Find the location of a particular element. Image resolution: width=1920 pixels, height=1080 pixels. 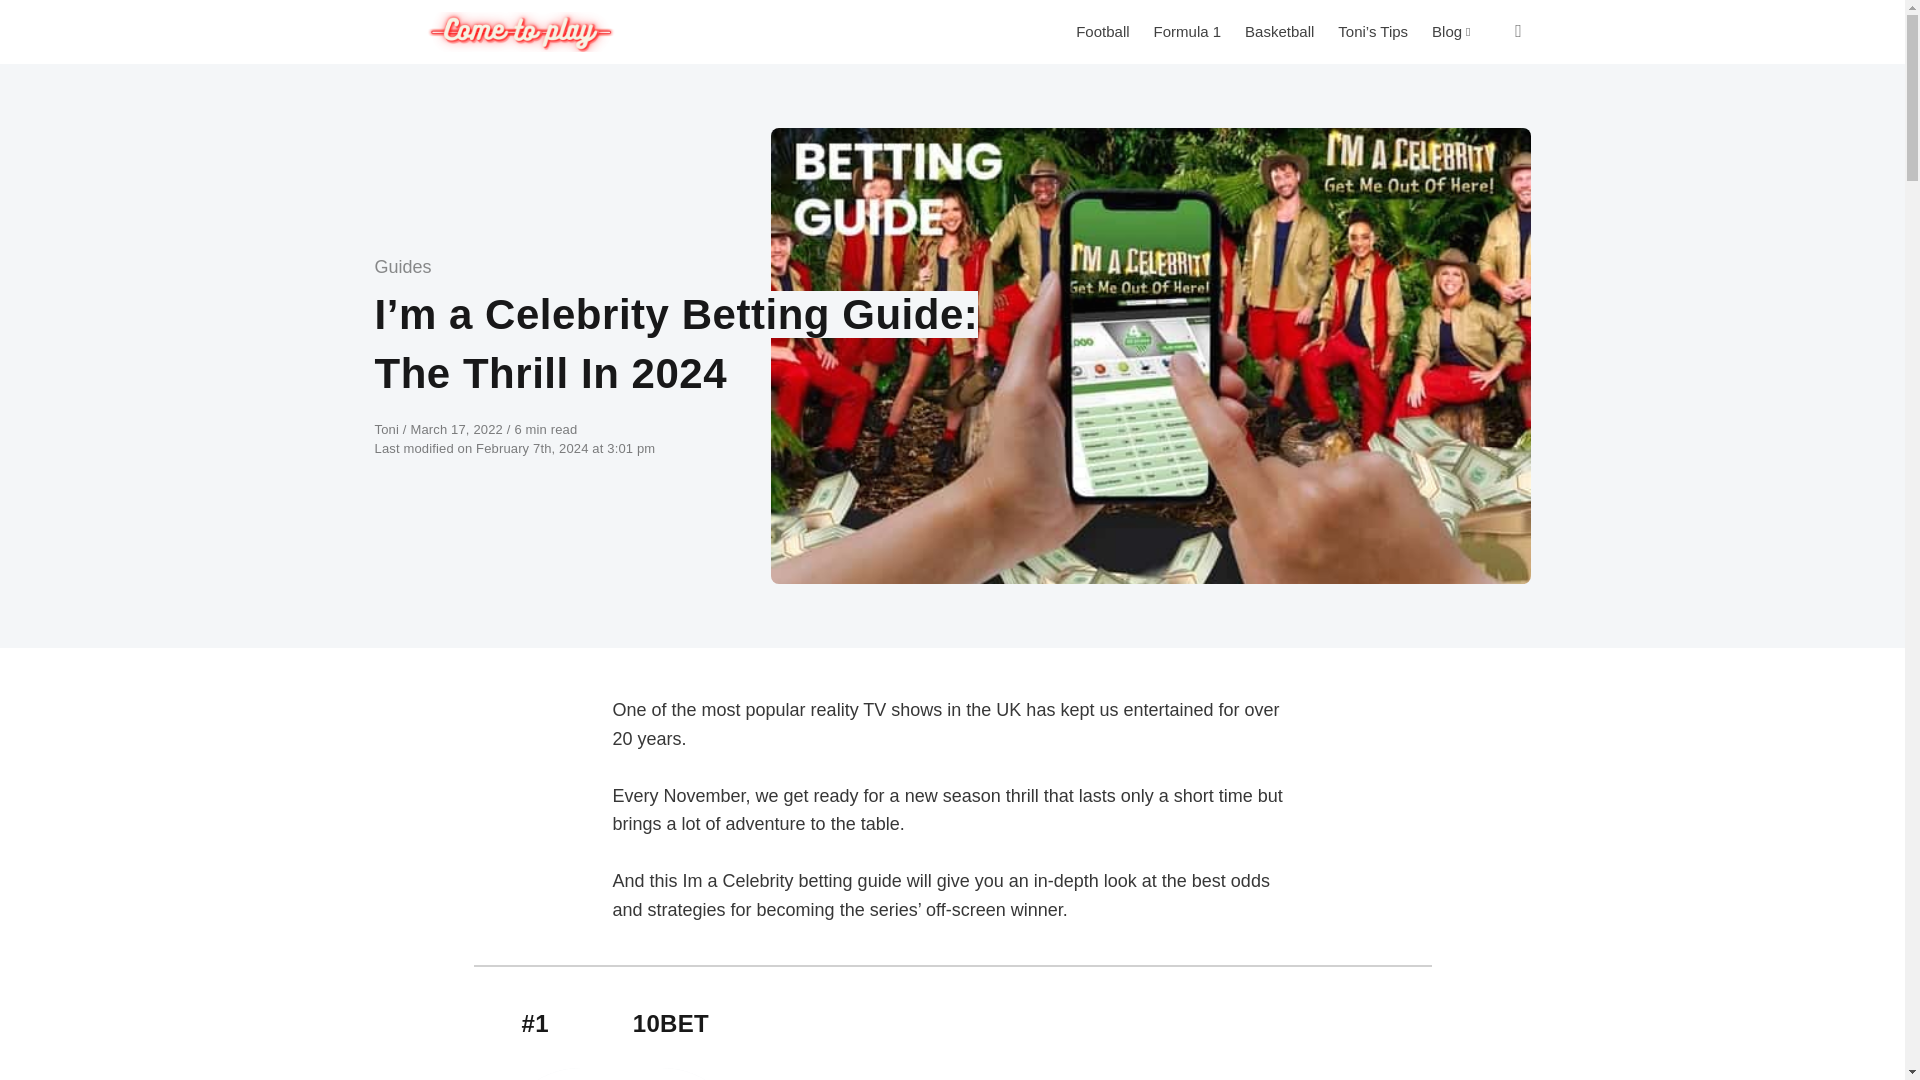

Basketball is located at coordinates (1279, 32).